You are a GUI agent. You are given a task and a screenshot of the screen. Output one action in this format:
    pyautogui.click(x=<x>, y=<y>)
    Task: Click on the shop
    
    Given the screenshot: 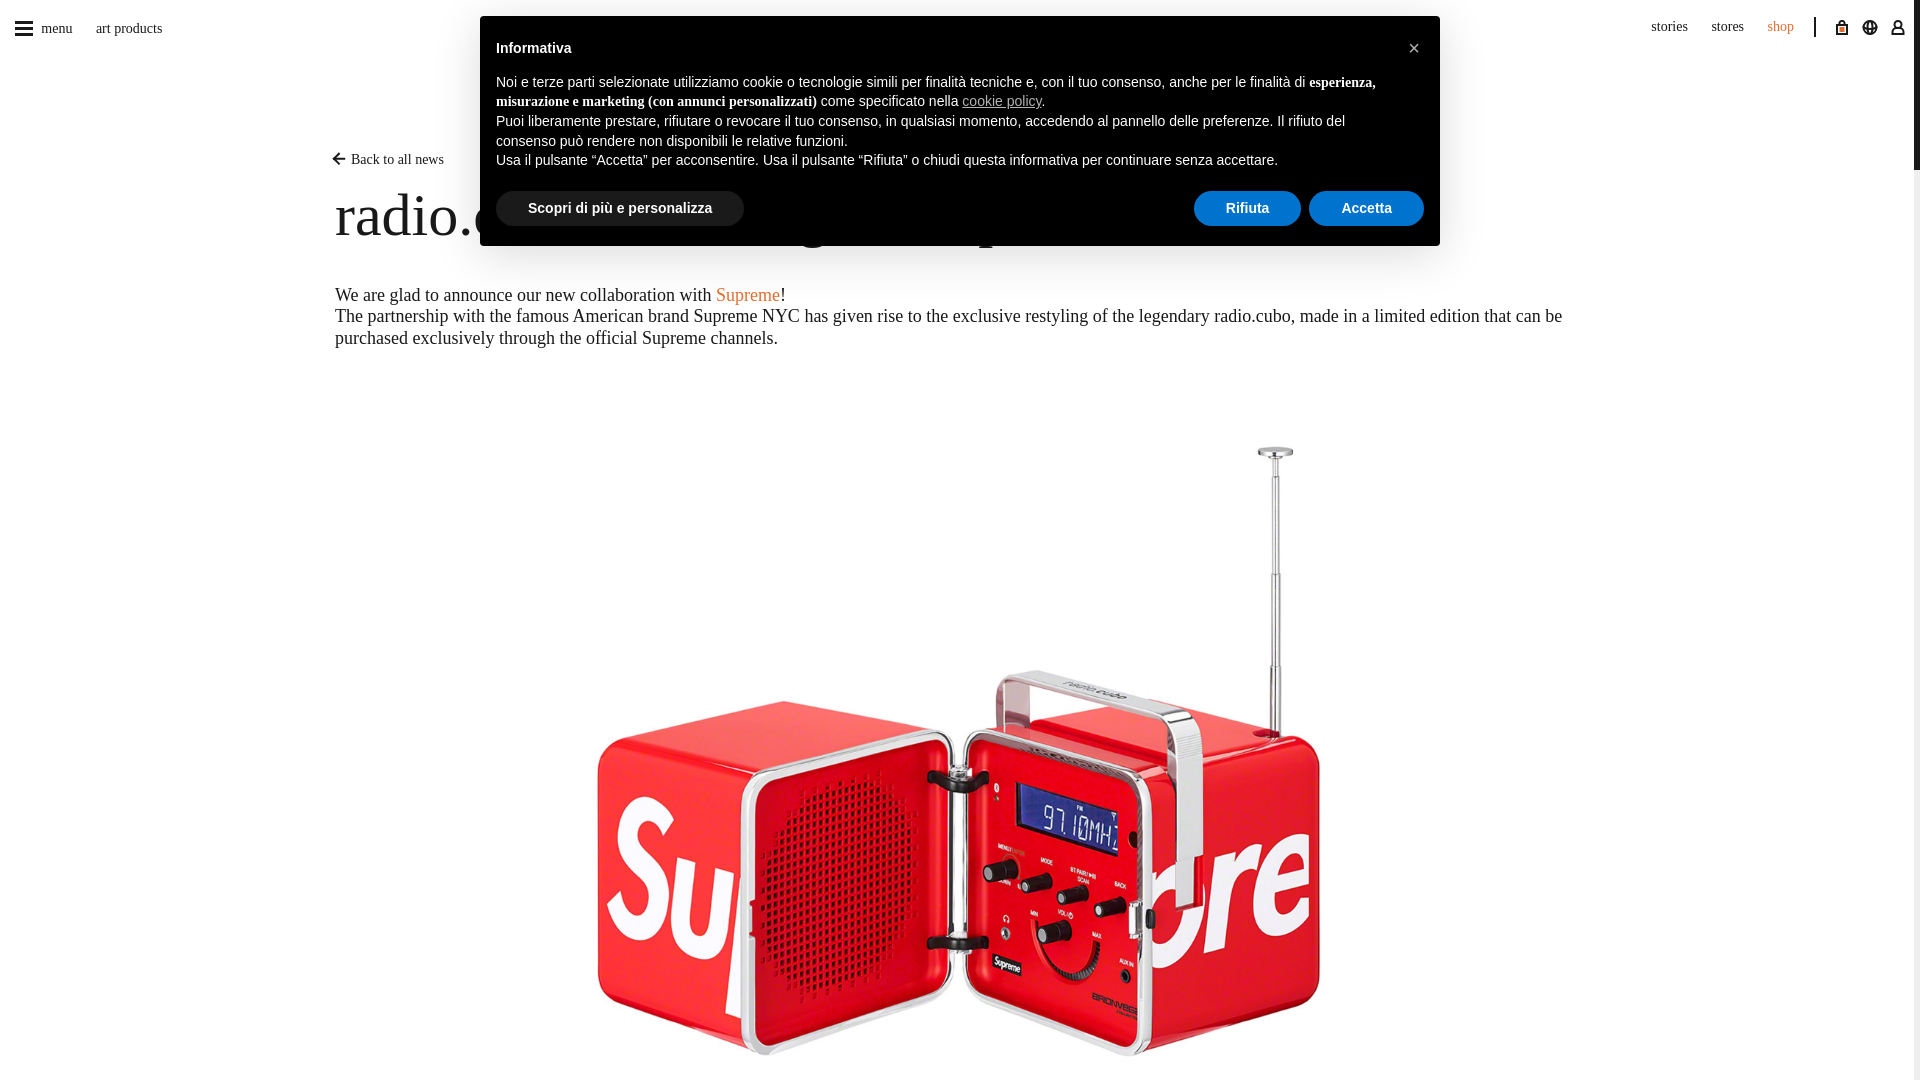 What is the action you would take?
    pyautogui.click(x=1770, y=26)
    